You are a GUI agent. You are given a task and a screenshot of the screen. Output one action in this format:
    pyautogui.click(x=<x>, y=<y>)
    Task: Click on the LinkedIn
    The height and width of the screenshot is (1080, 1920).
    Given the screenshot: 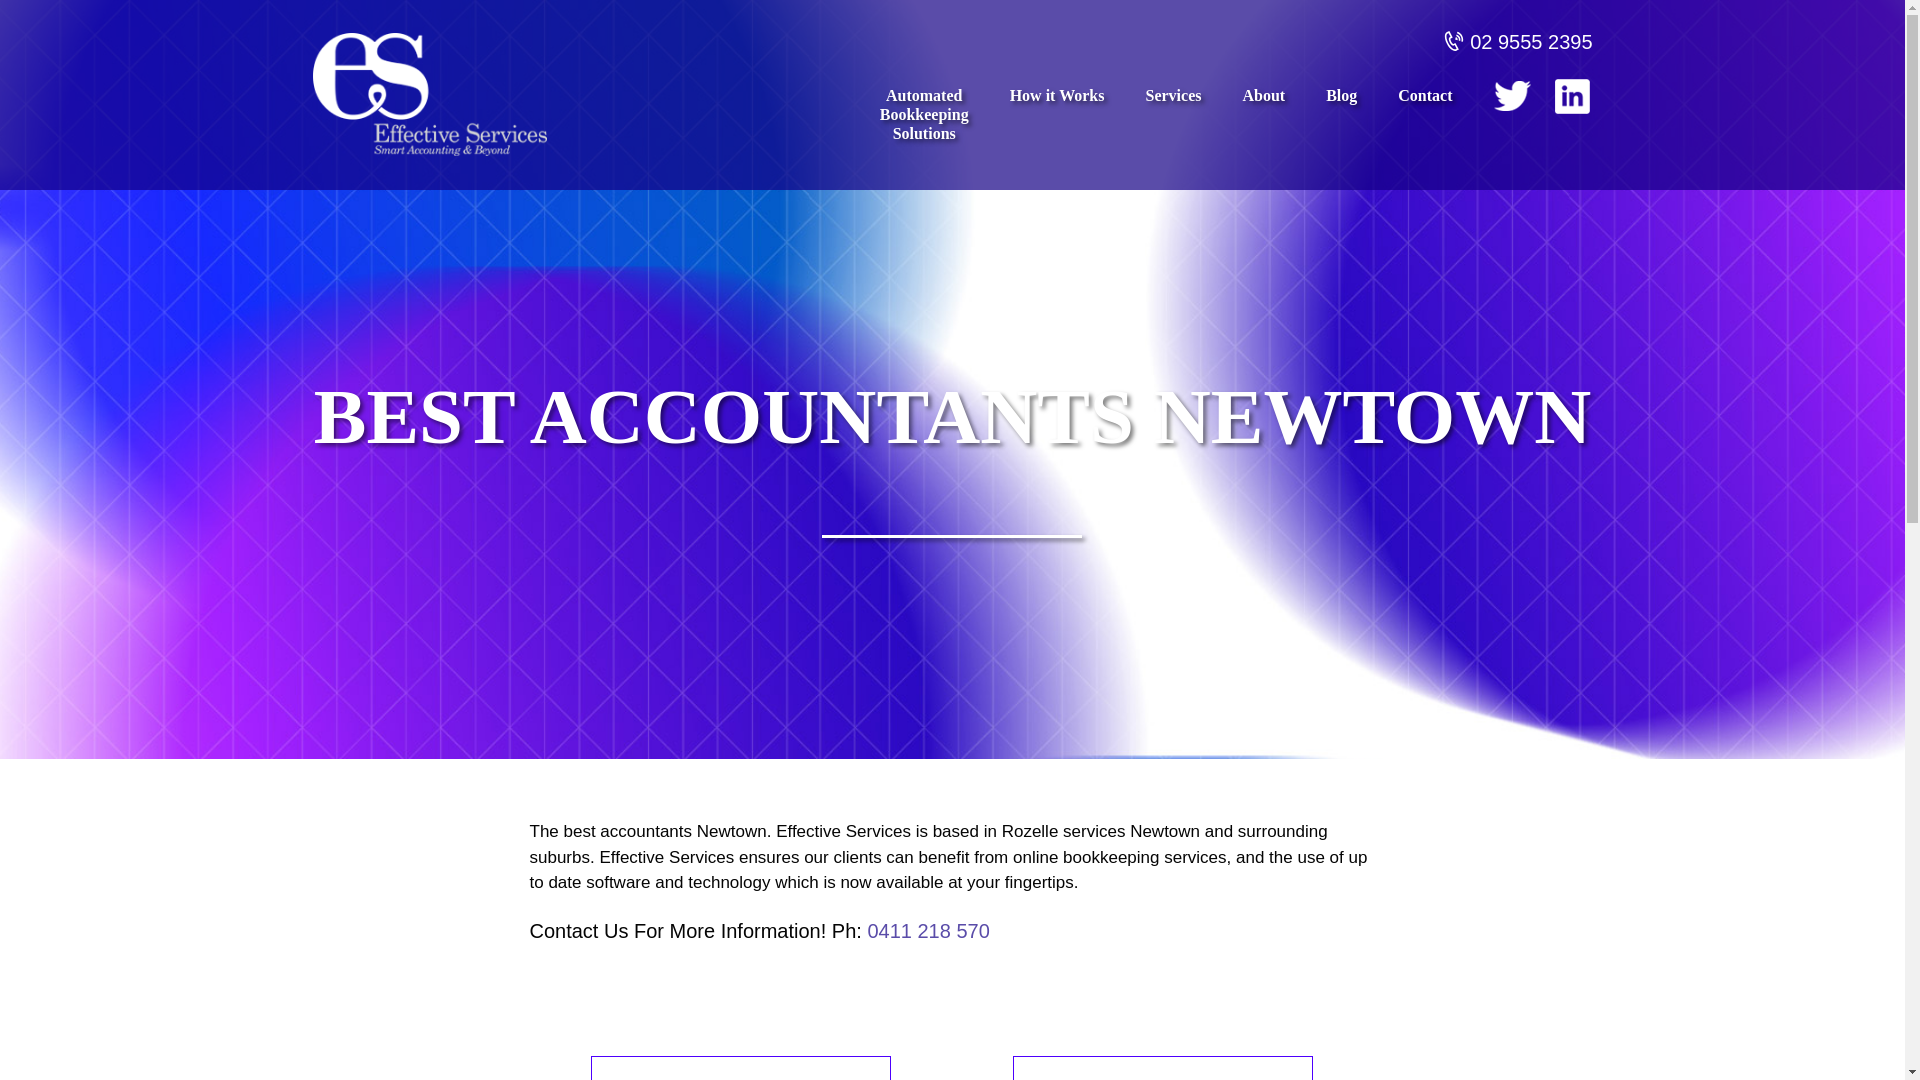 What is the action you would take?
    pyautogui.click(x=1571, y=96)
    